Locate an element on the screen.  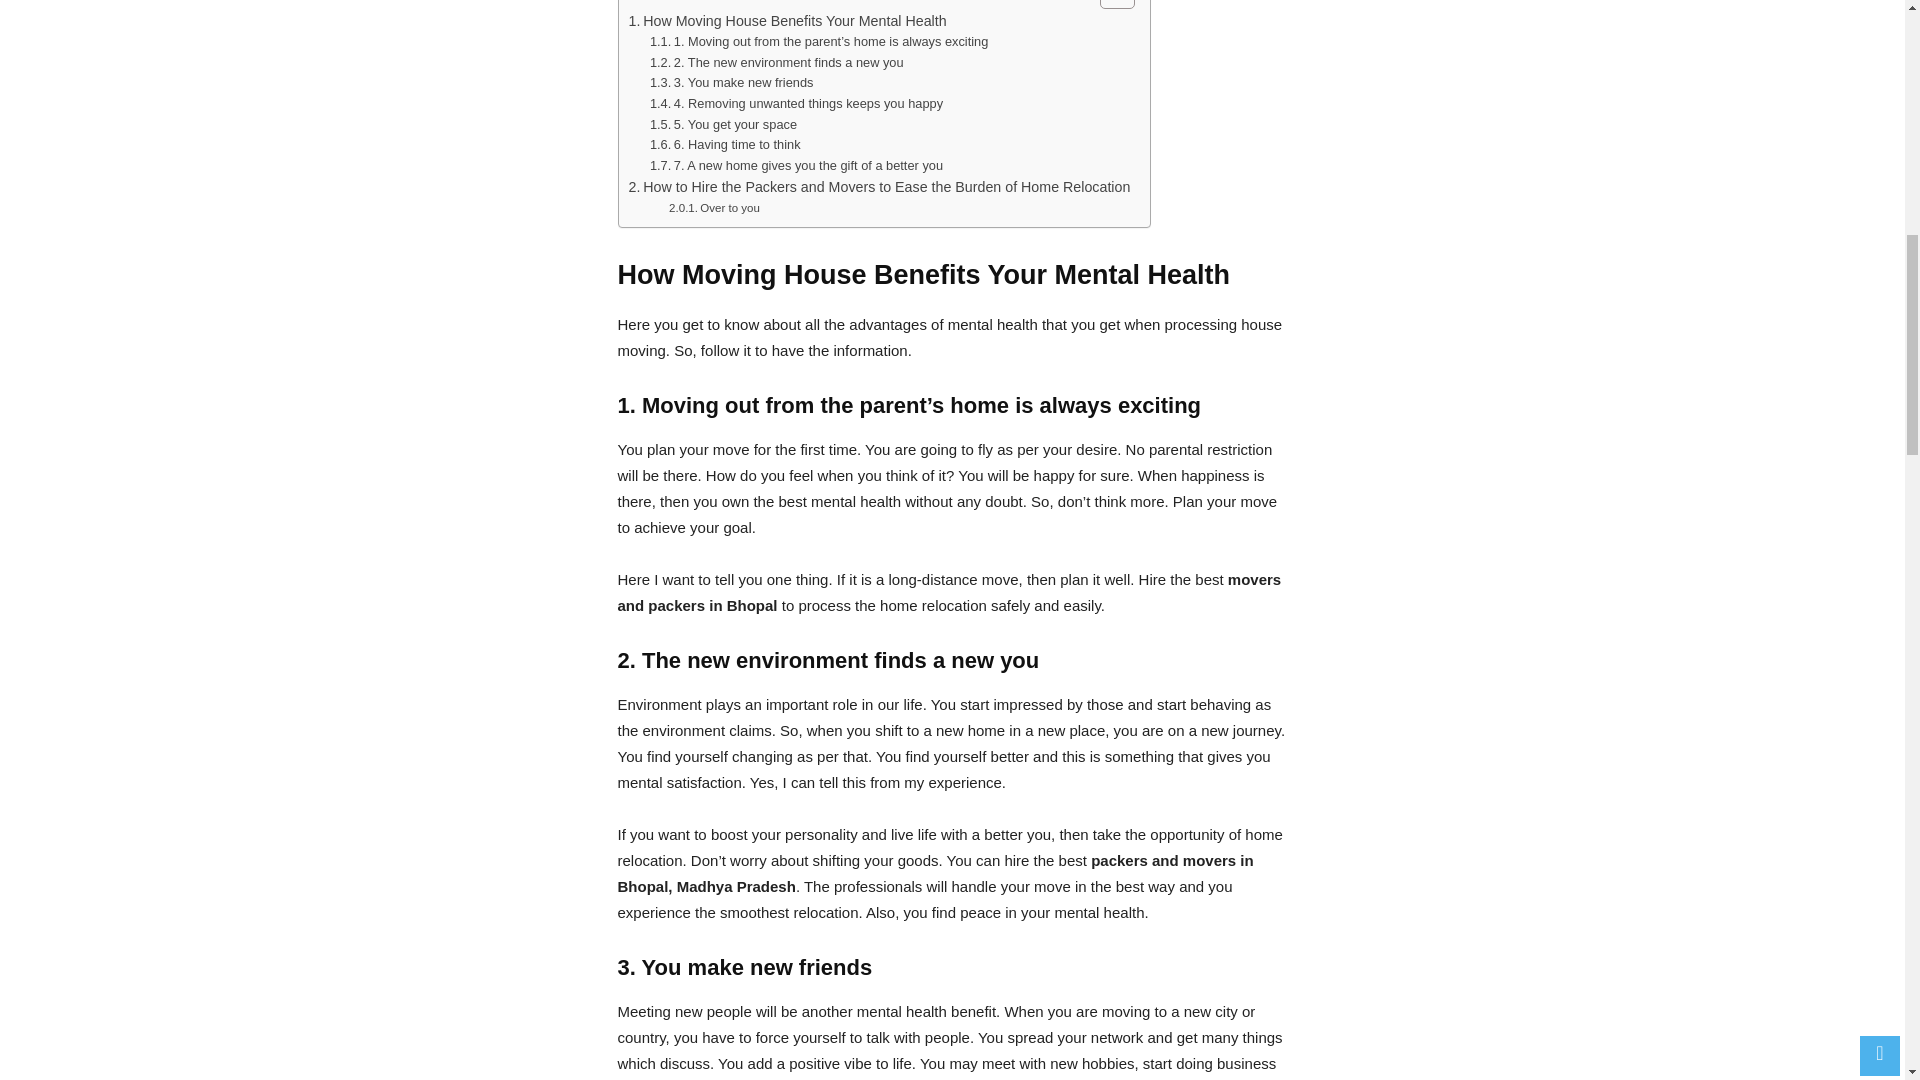
How Moving House Benefits Your Mental Health is located at coordinates (786, 21).